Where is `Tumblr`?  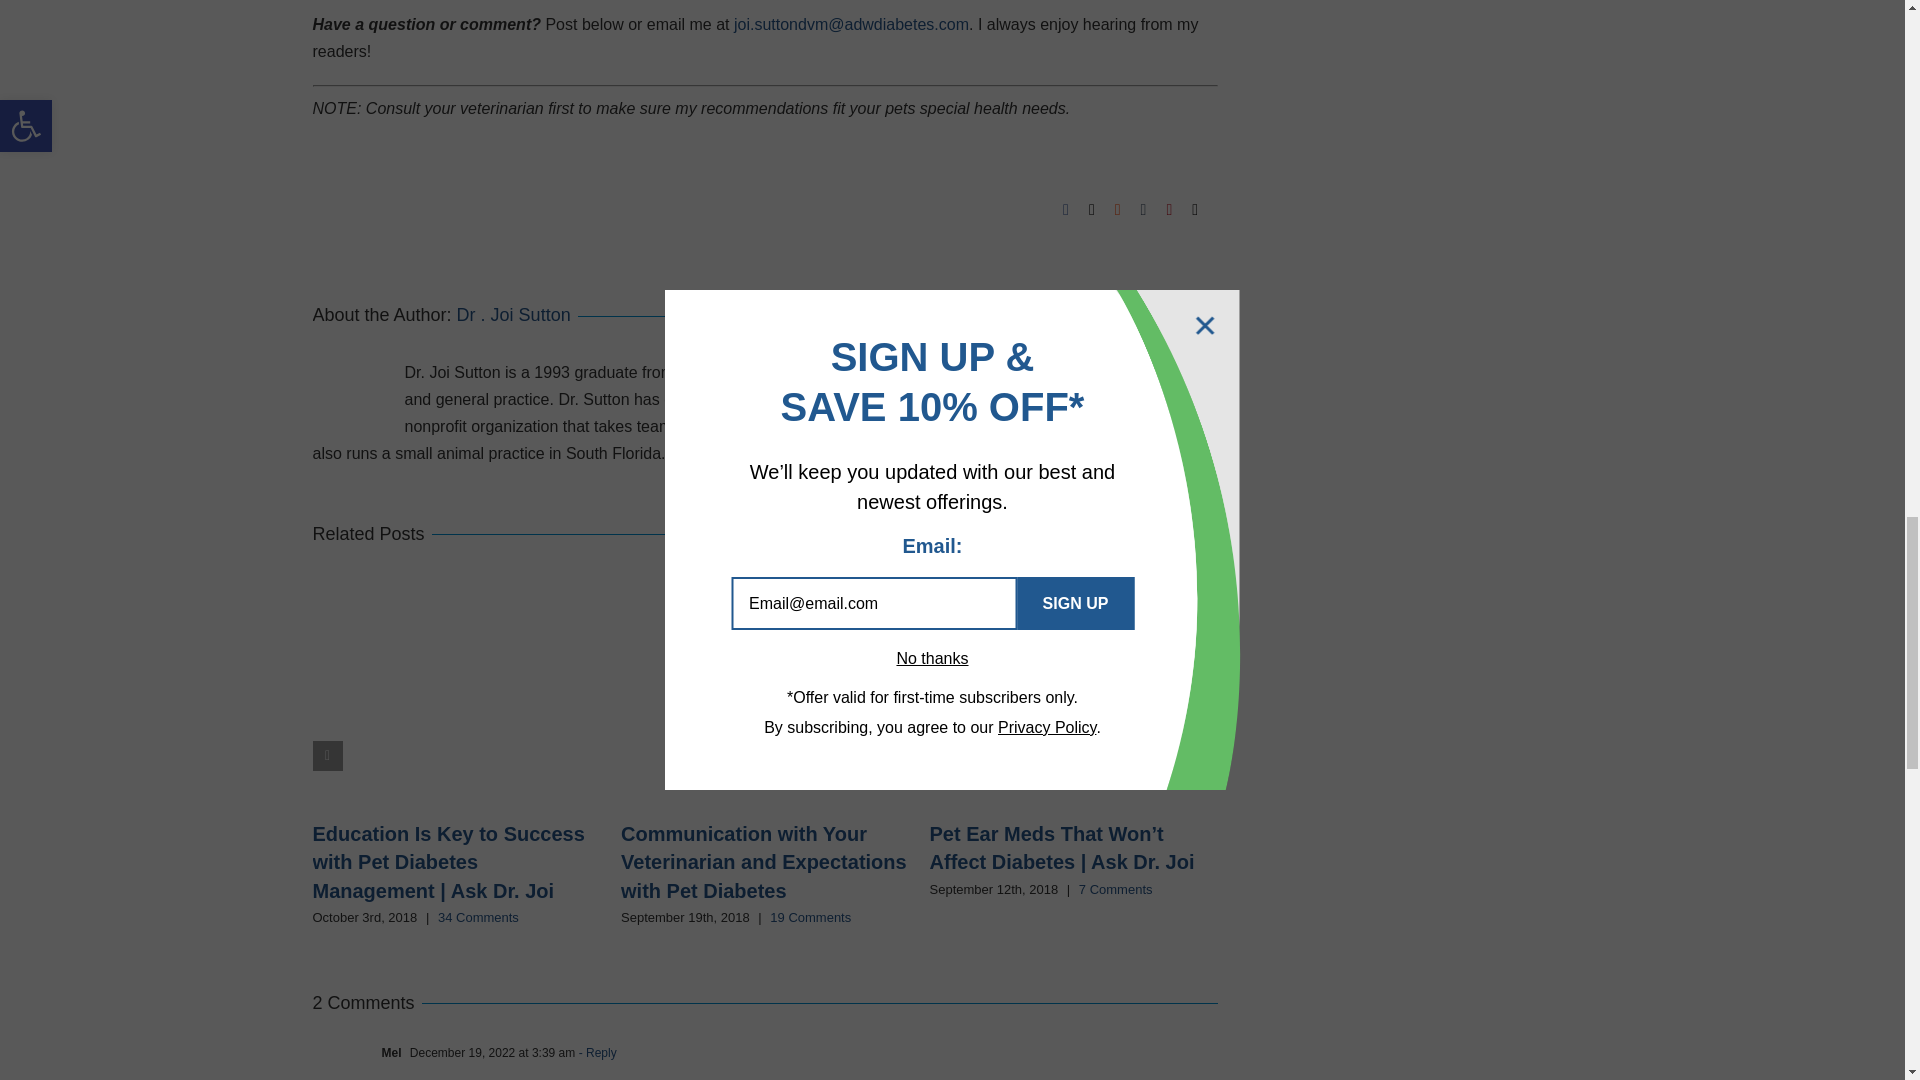
Tumblr is located at coordinates (1143, 210).